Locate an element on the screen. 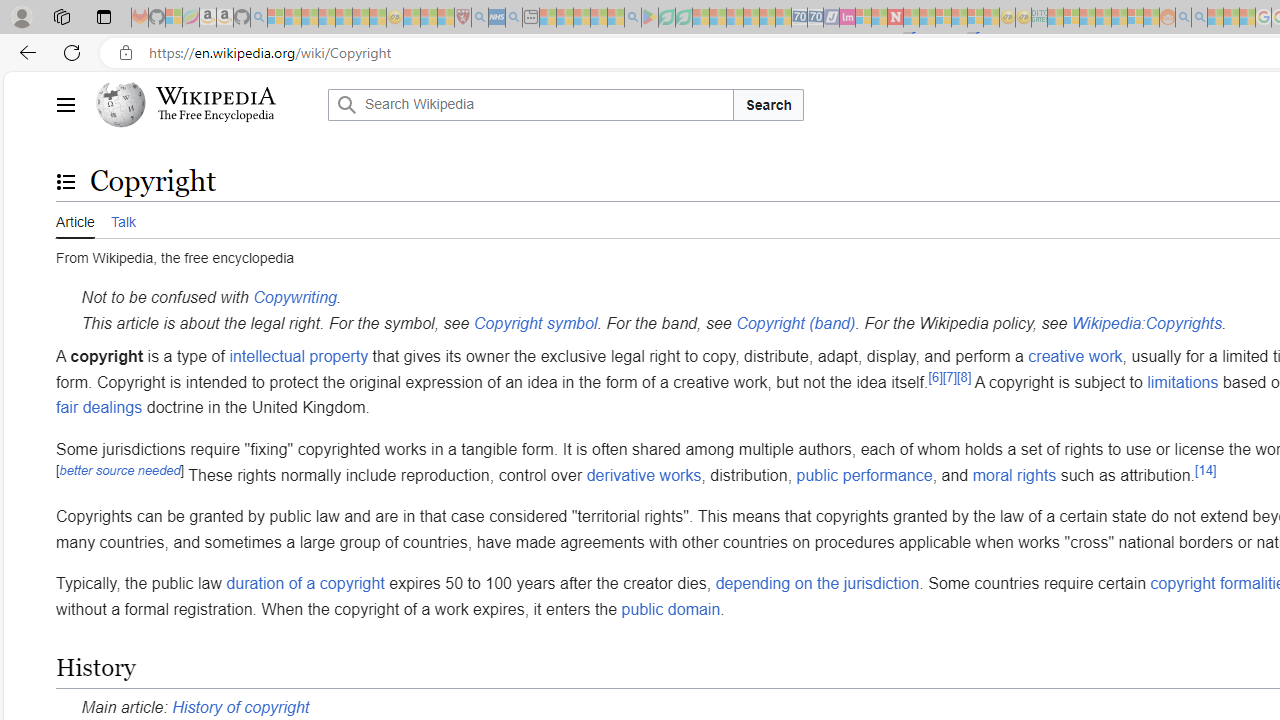 The width and height of the screenshot is (1280, 720). public performance is located at coordinates (864, 474).